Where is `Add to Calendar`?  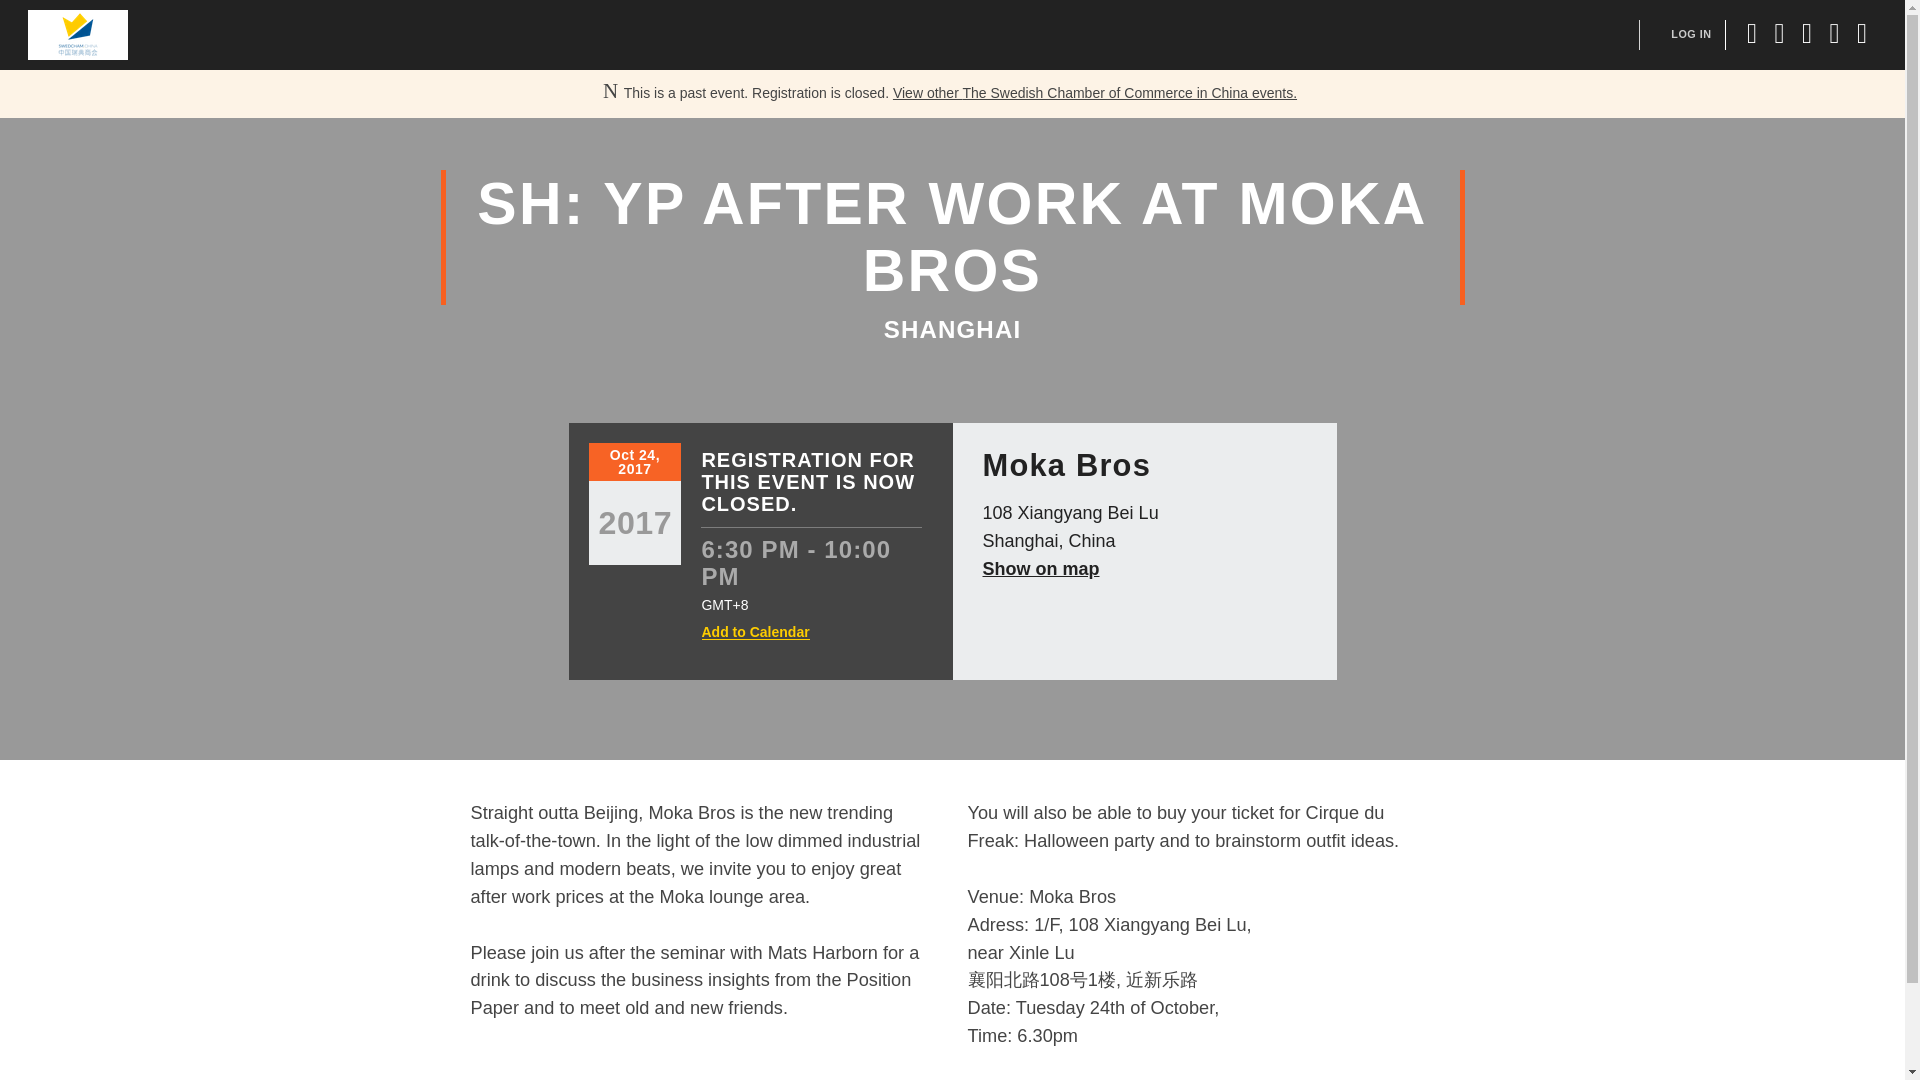
Add to Calendar is located at coordinates (756, 632).